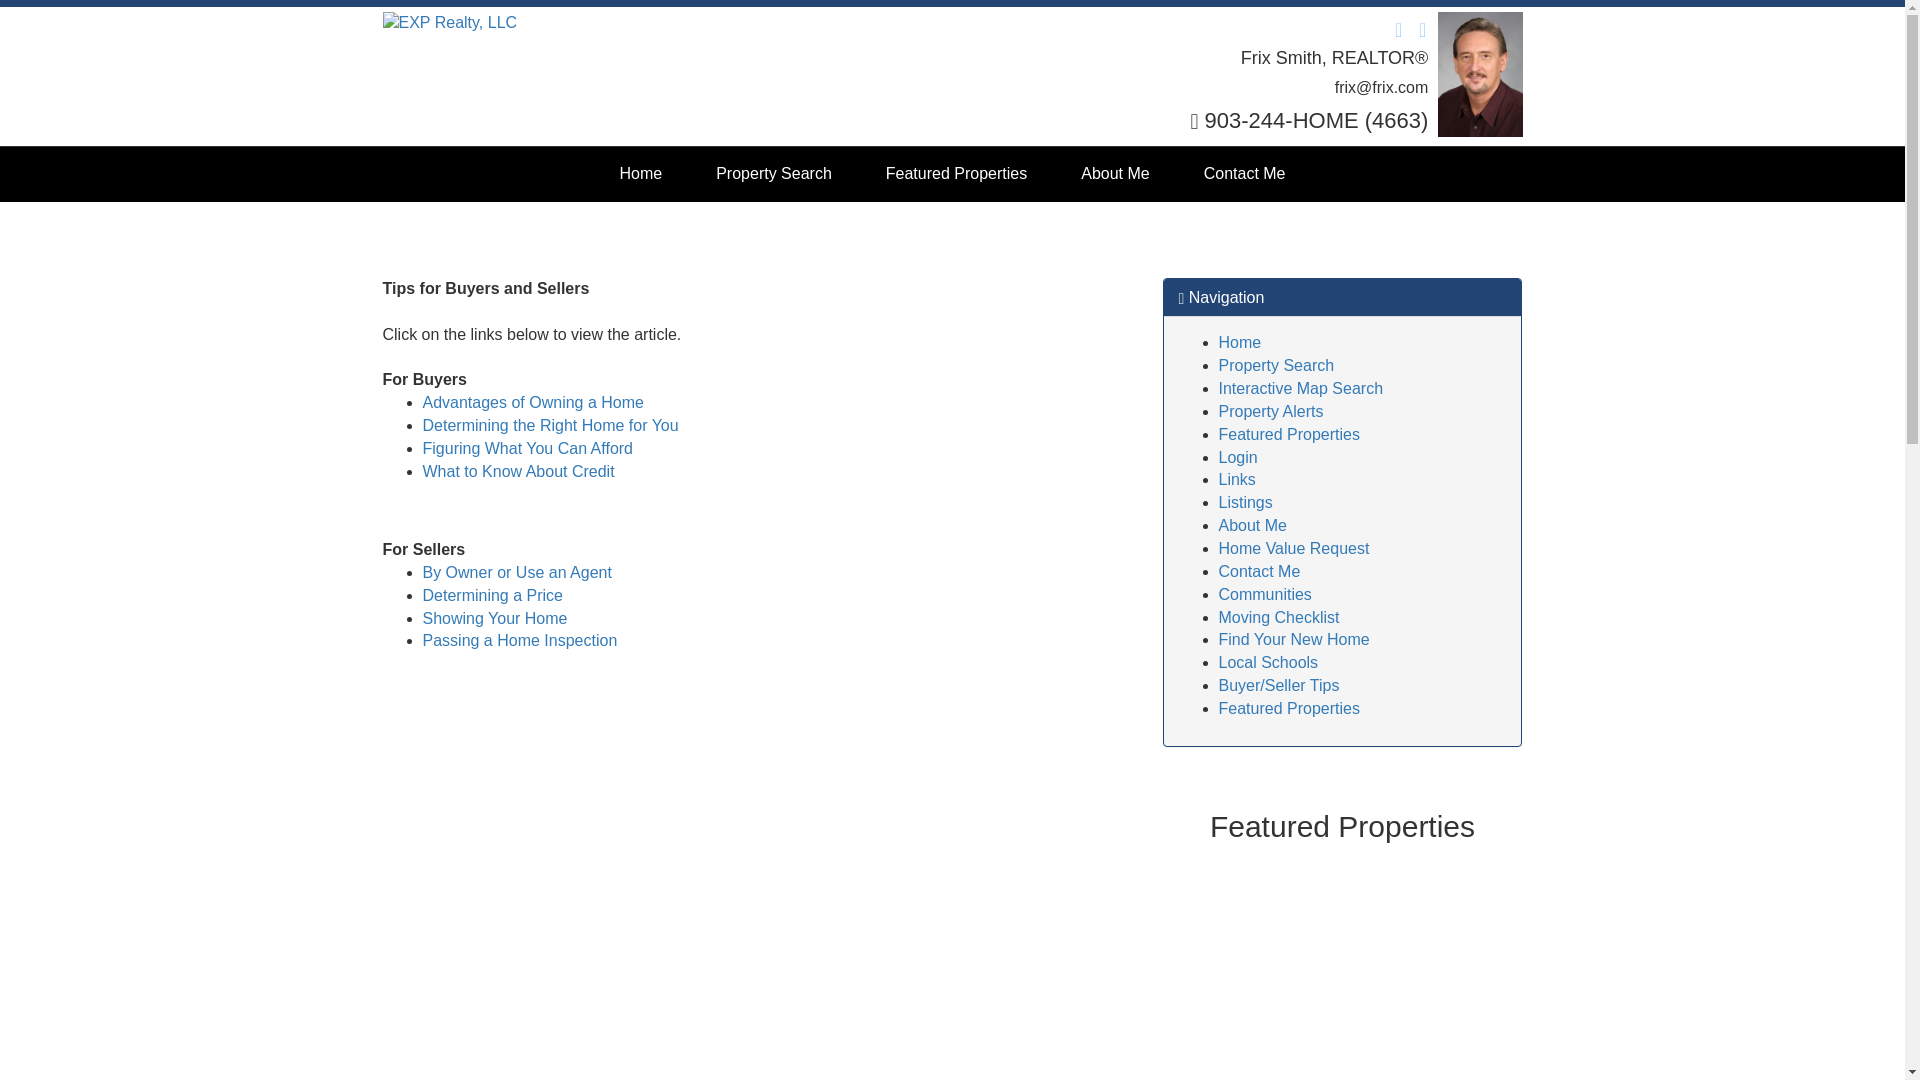 The image size is (1920, 1080). I want to click on Facebook, so click(1392, 27).